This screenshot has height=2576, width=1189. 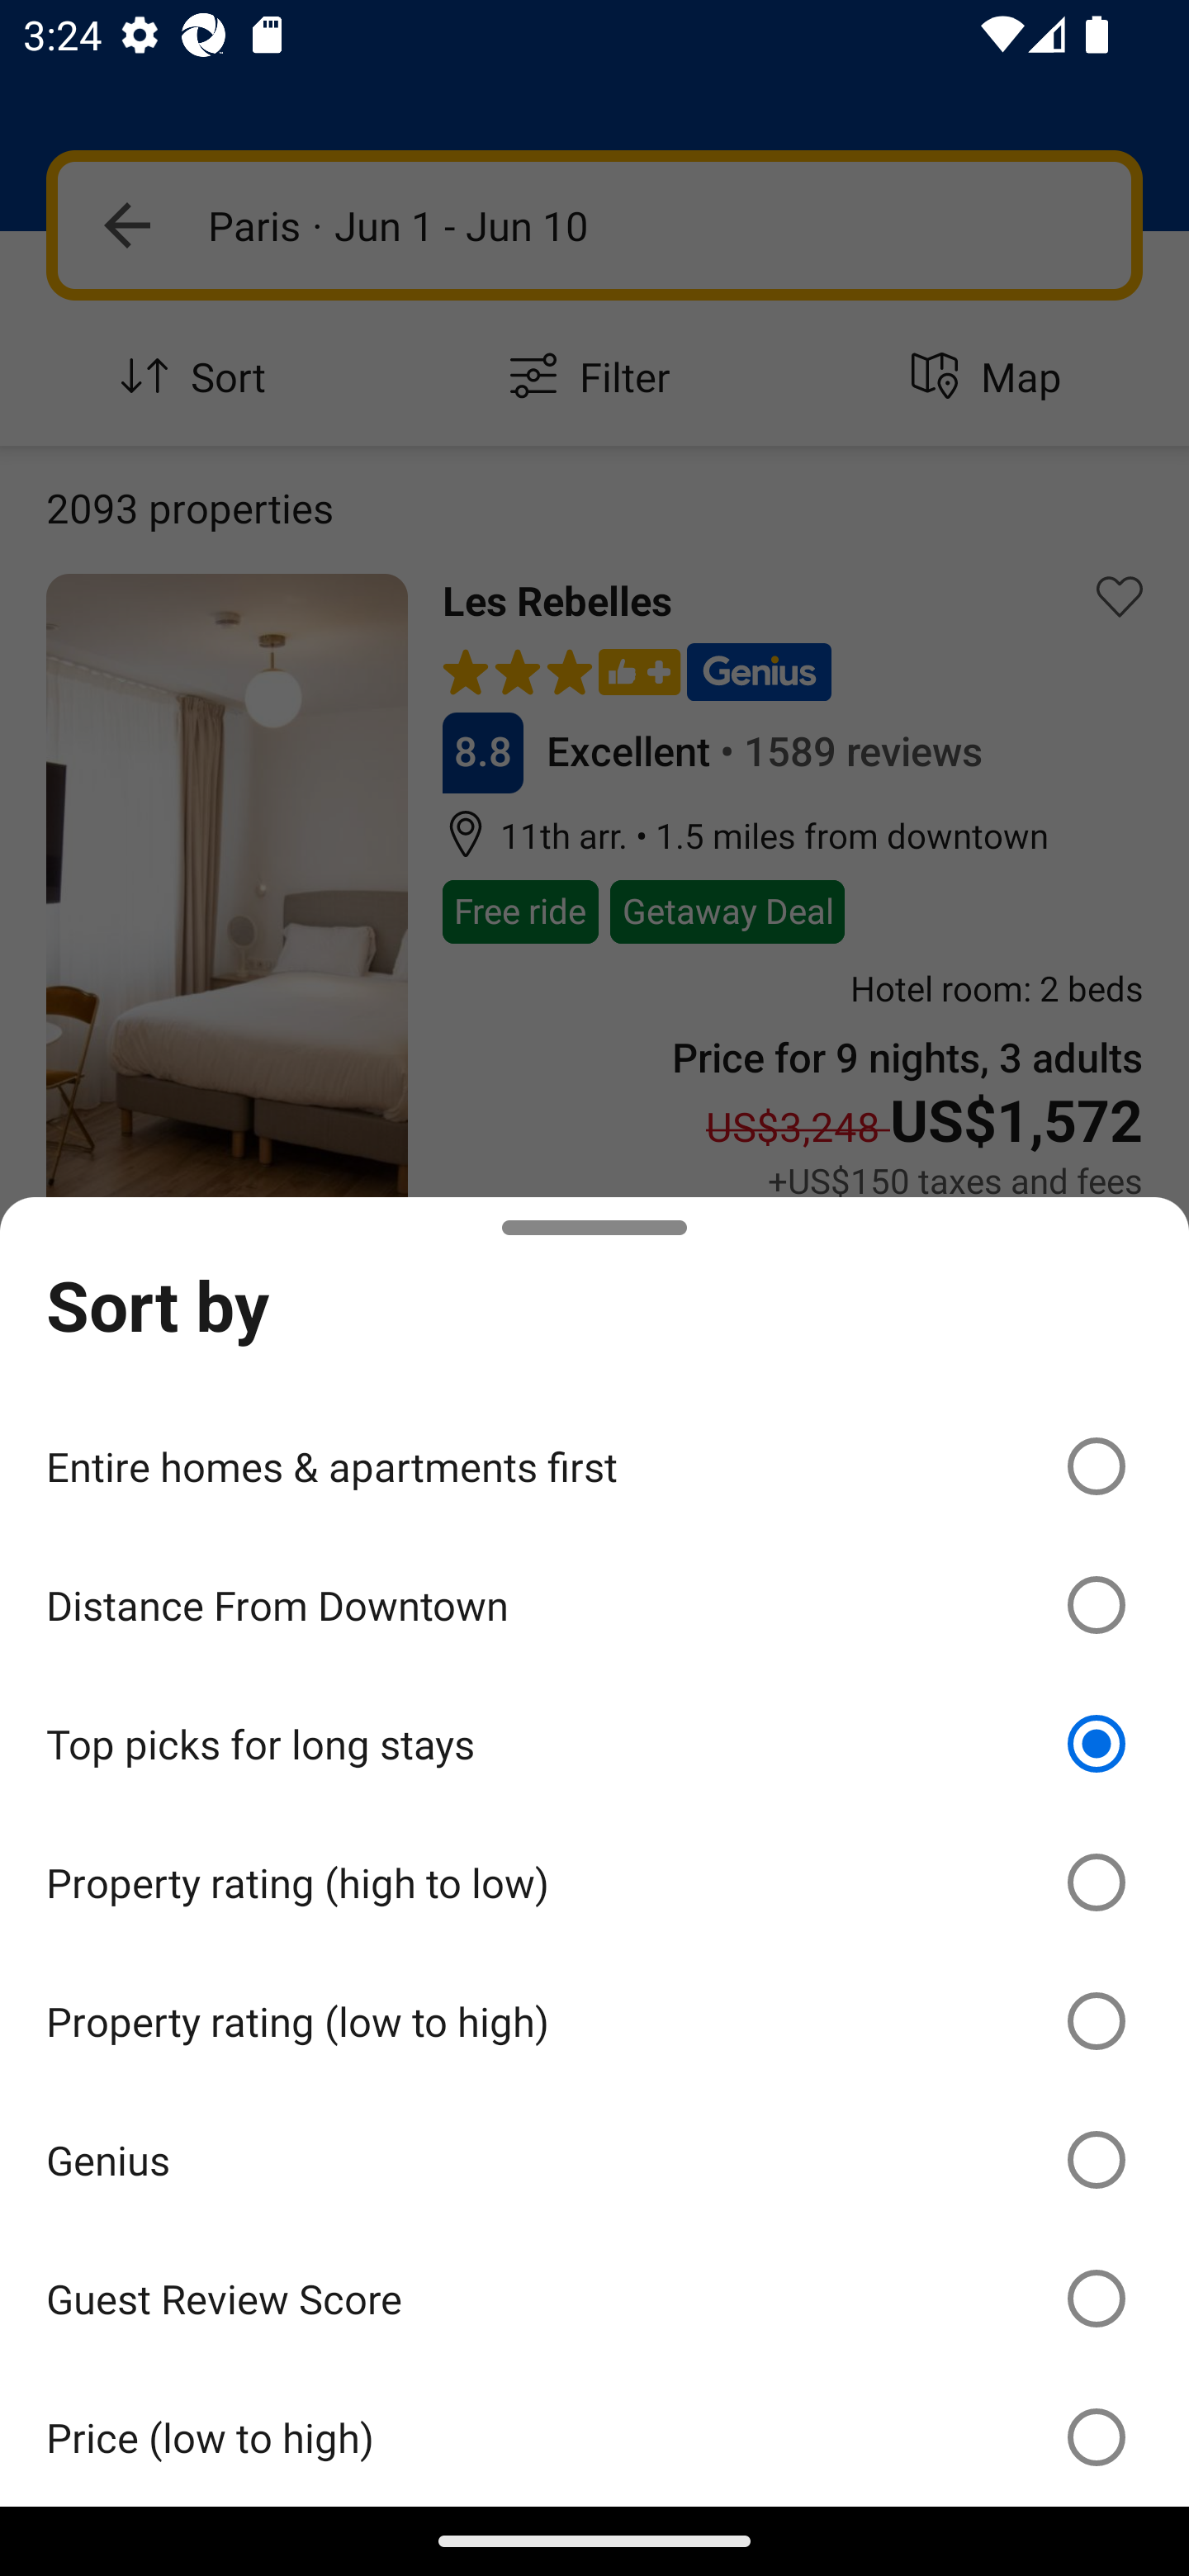 I want to click on Property rating (low to high), so click(x=594, y=2021).